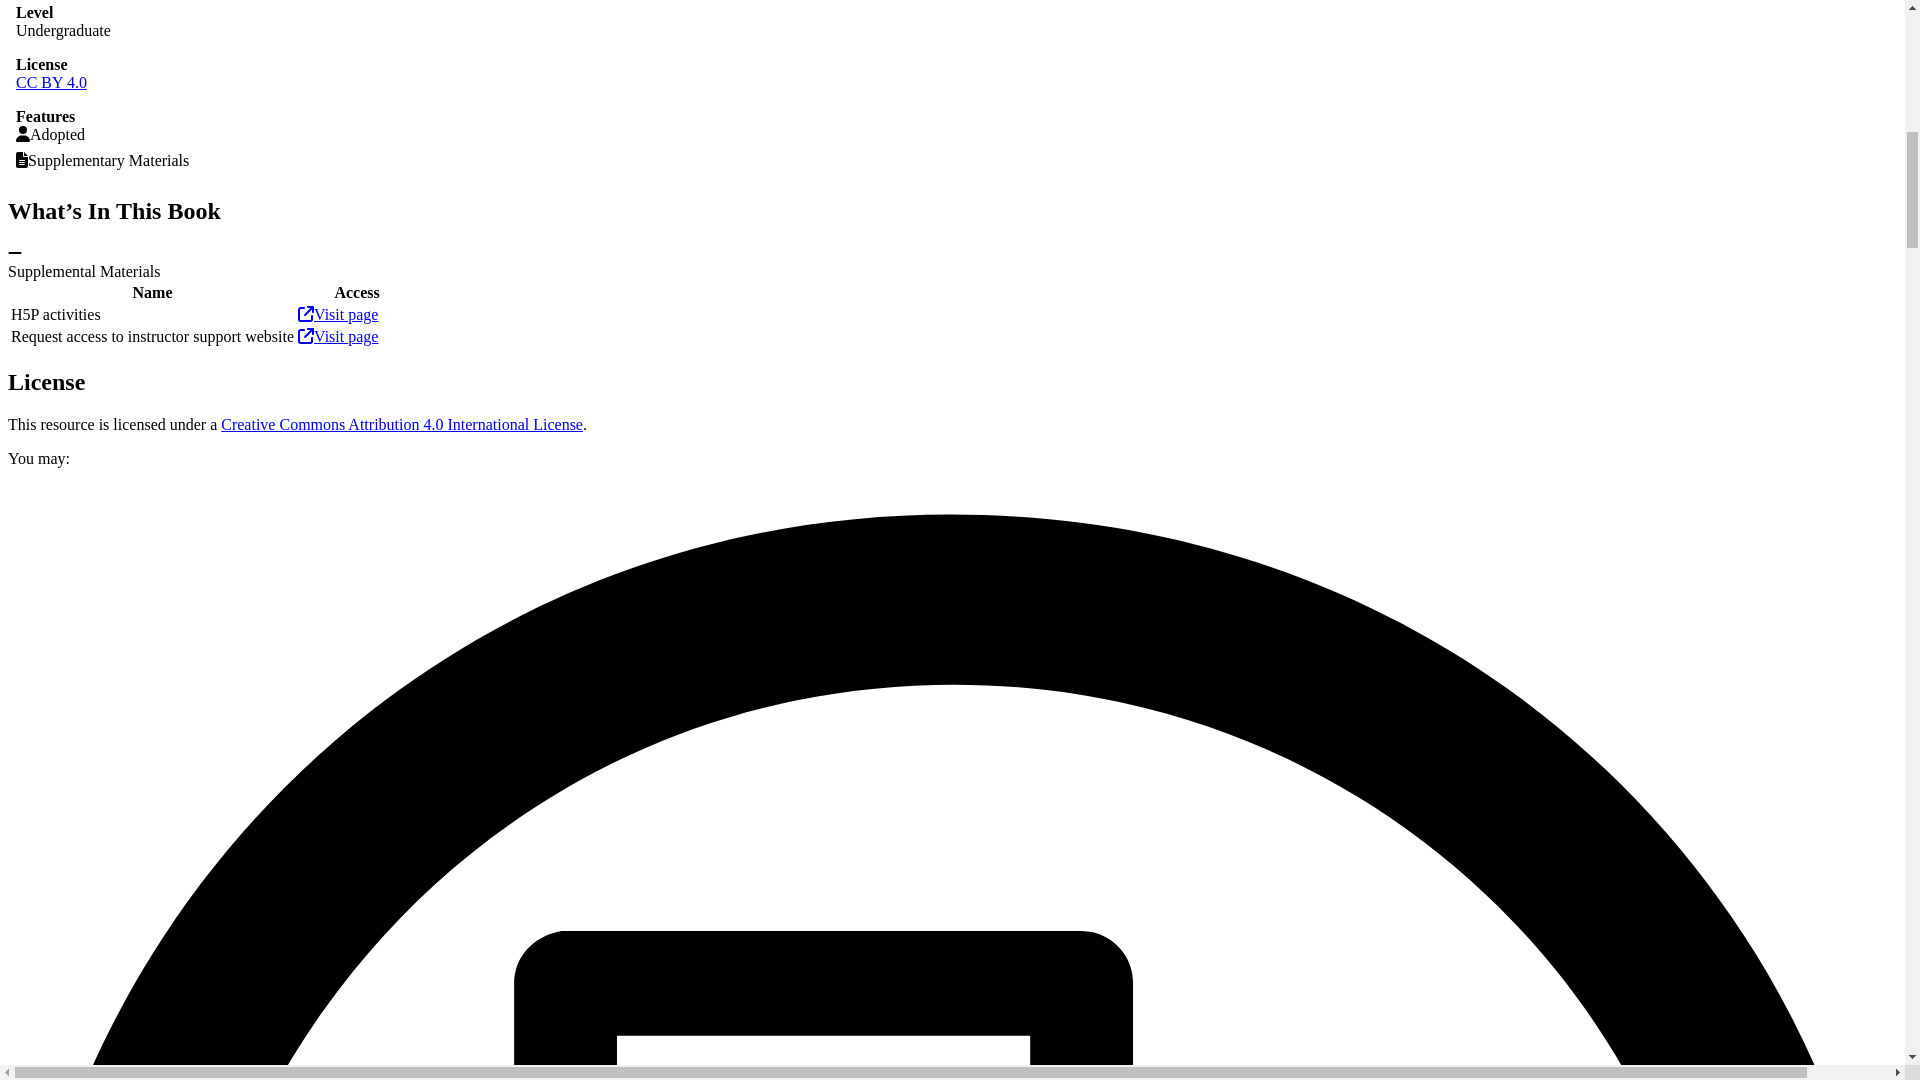 The width and height of the screenshot is (1920, 1080). What do you see at coordinates (338, 314) in the screenshot?
I see `Visit page` at bounding box center [338, 314].